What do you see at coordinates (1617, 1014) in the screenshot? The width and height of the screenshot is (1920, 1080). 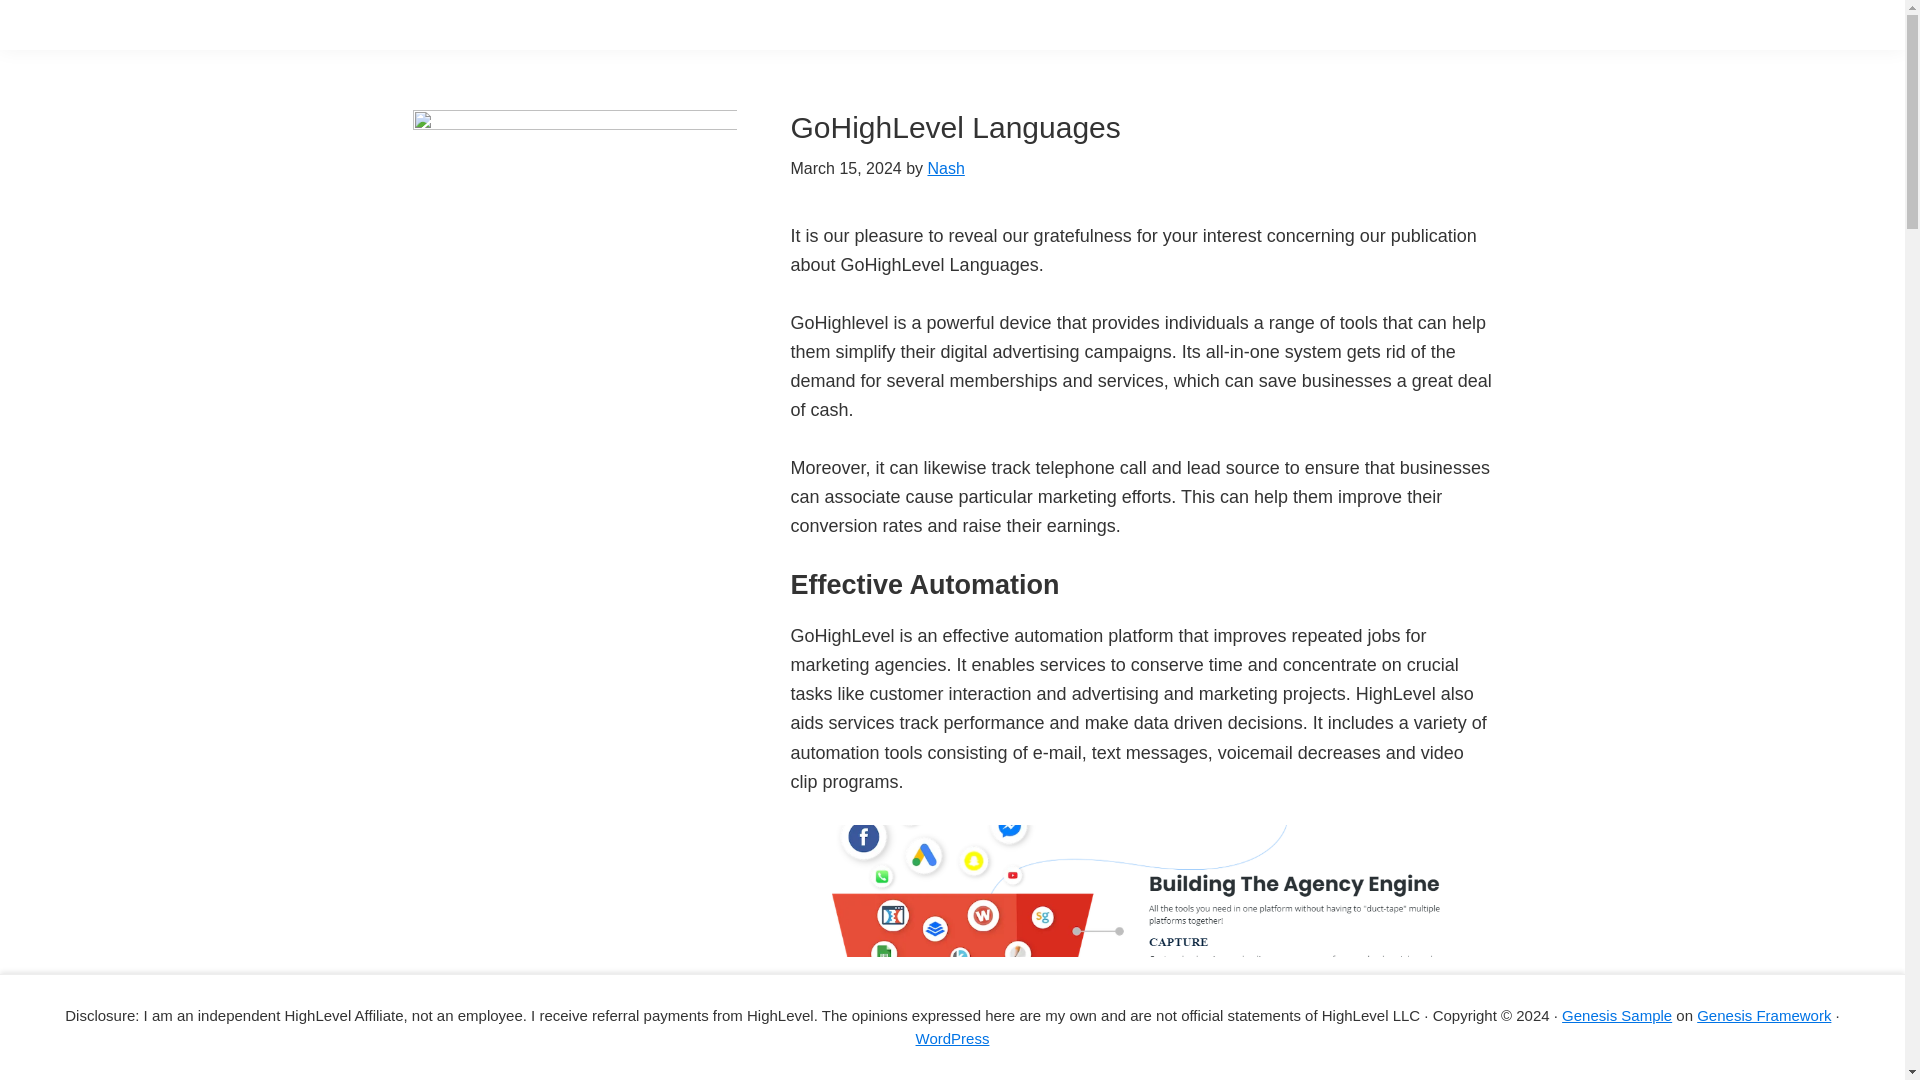 I see `Genesis Sample` at bounding box center [1617, 1014].